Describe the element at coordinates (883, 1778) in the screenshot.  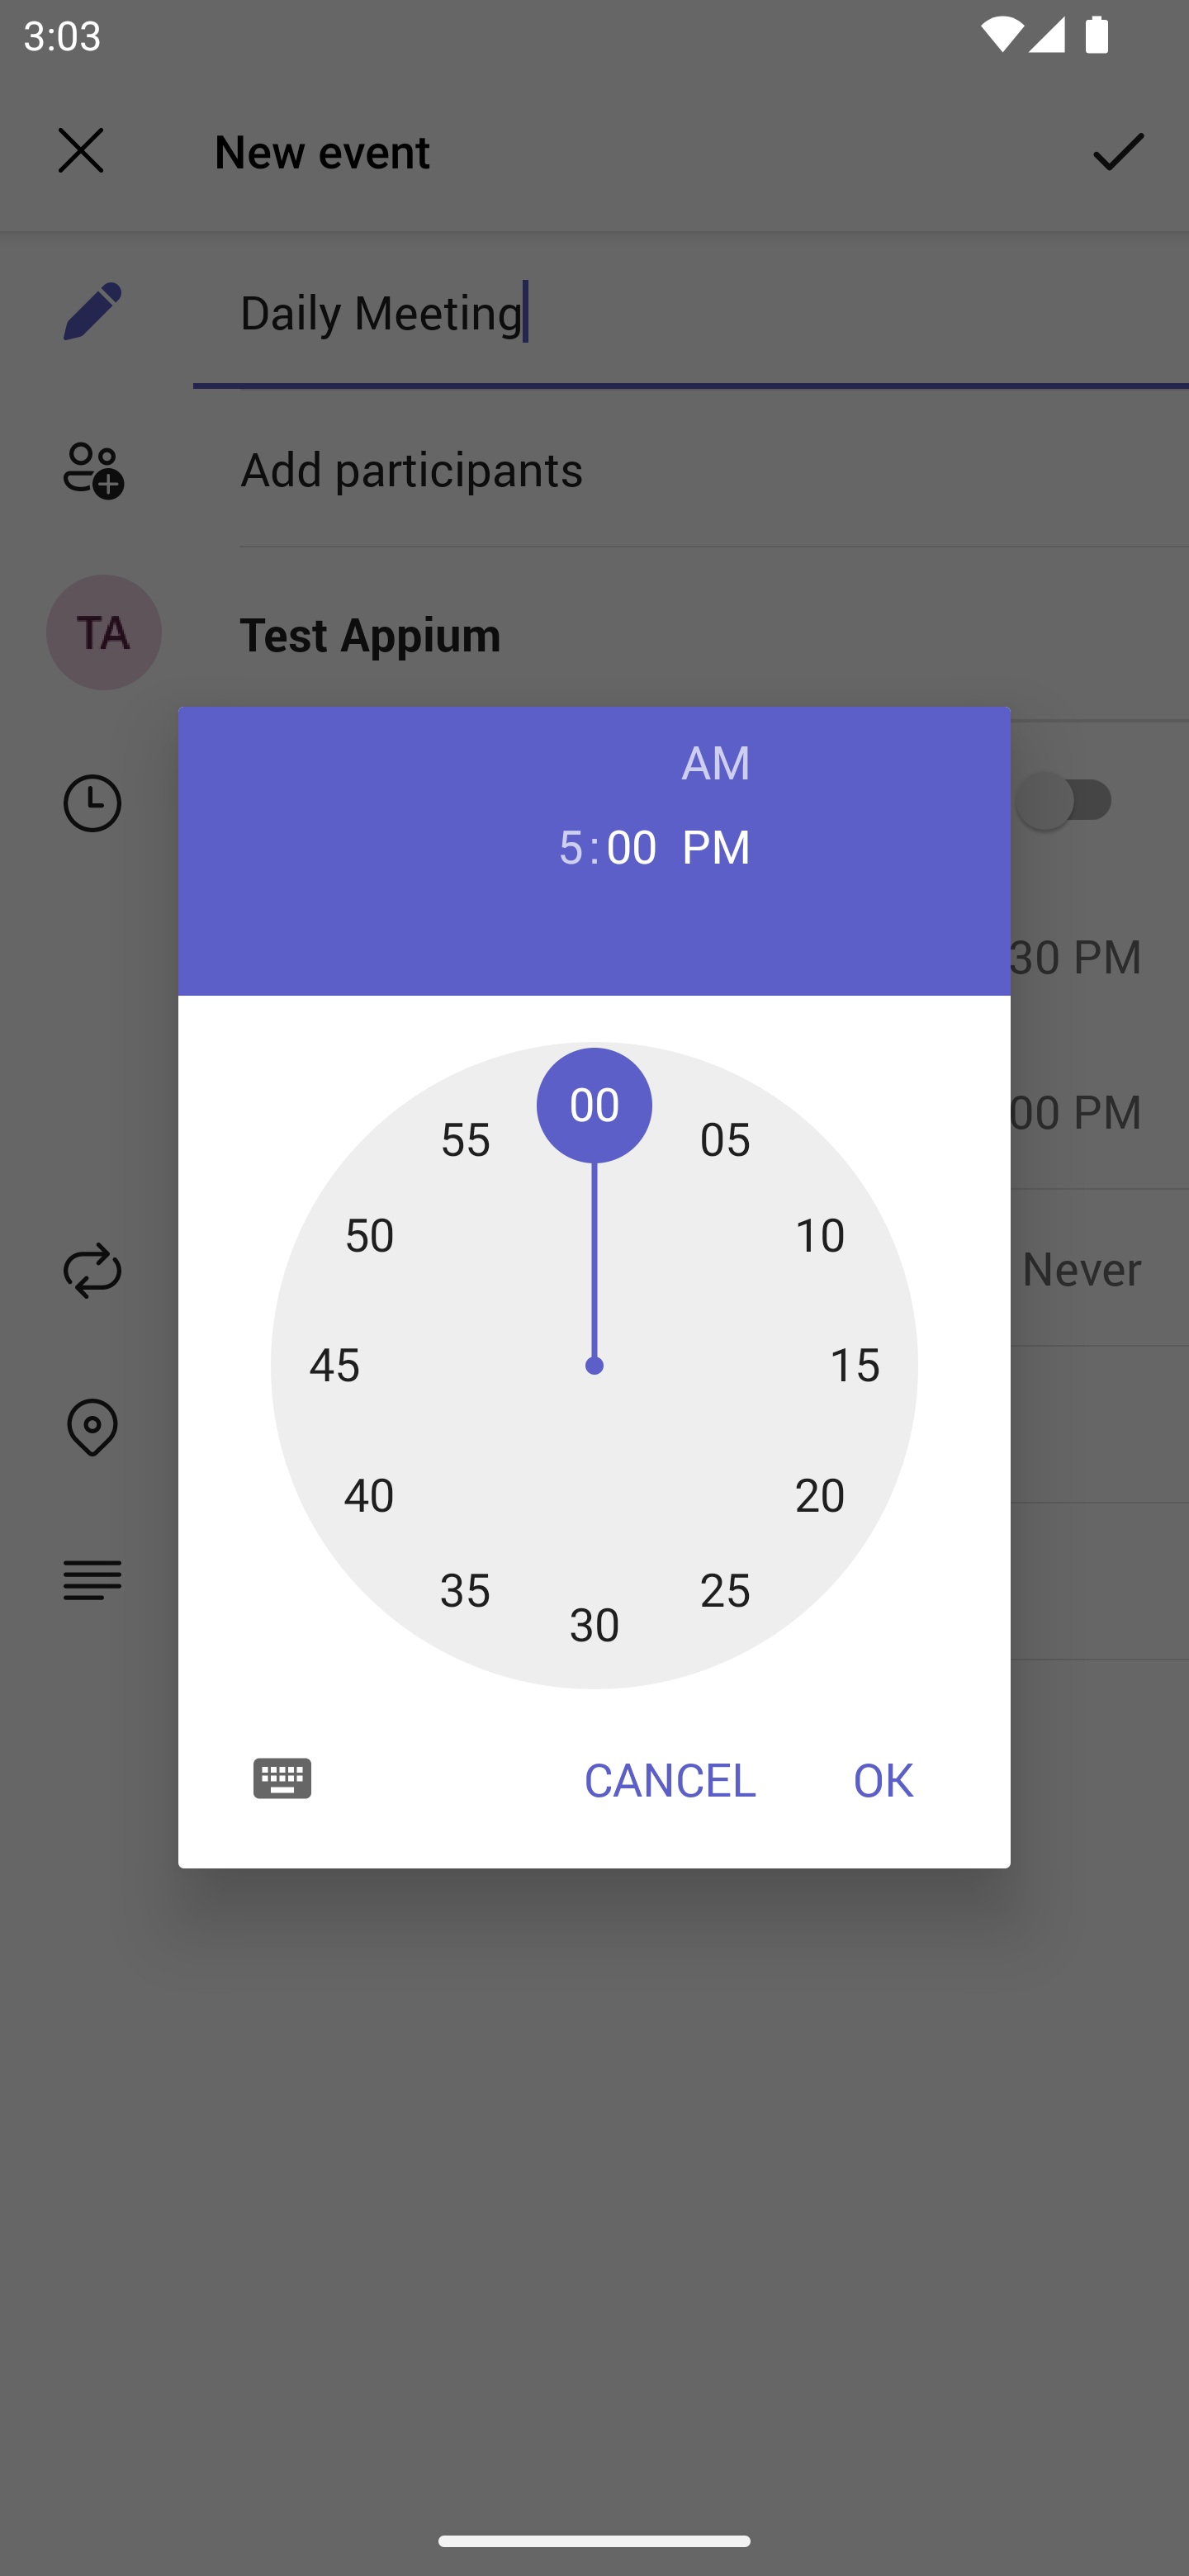
I see `OK` at that location.